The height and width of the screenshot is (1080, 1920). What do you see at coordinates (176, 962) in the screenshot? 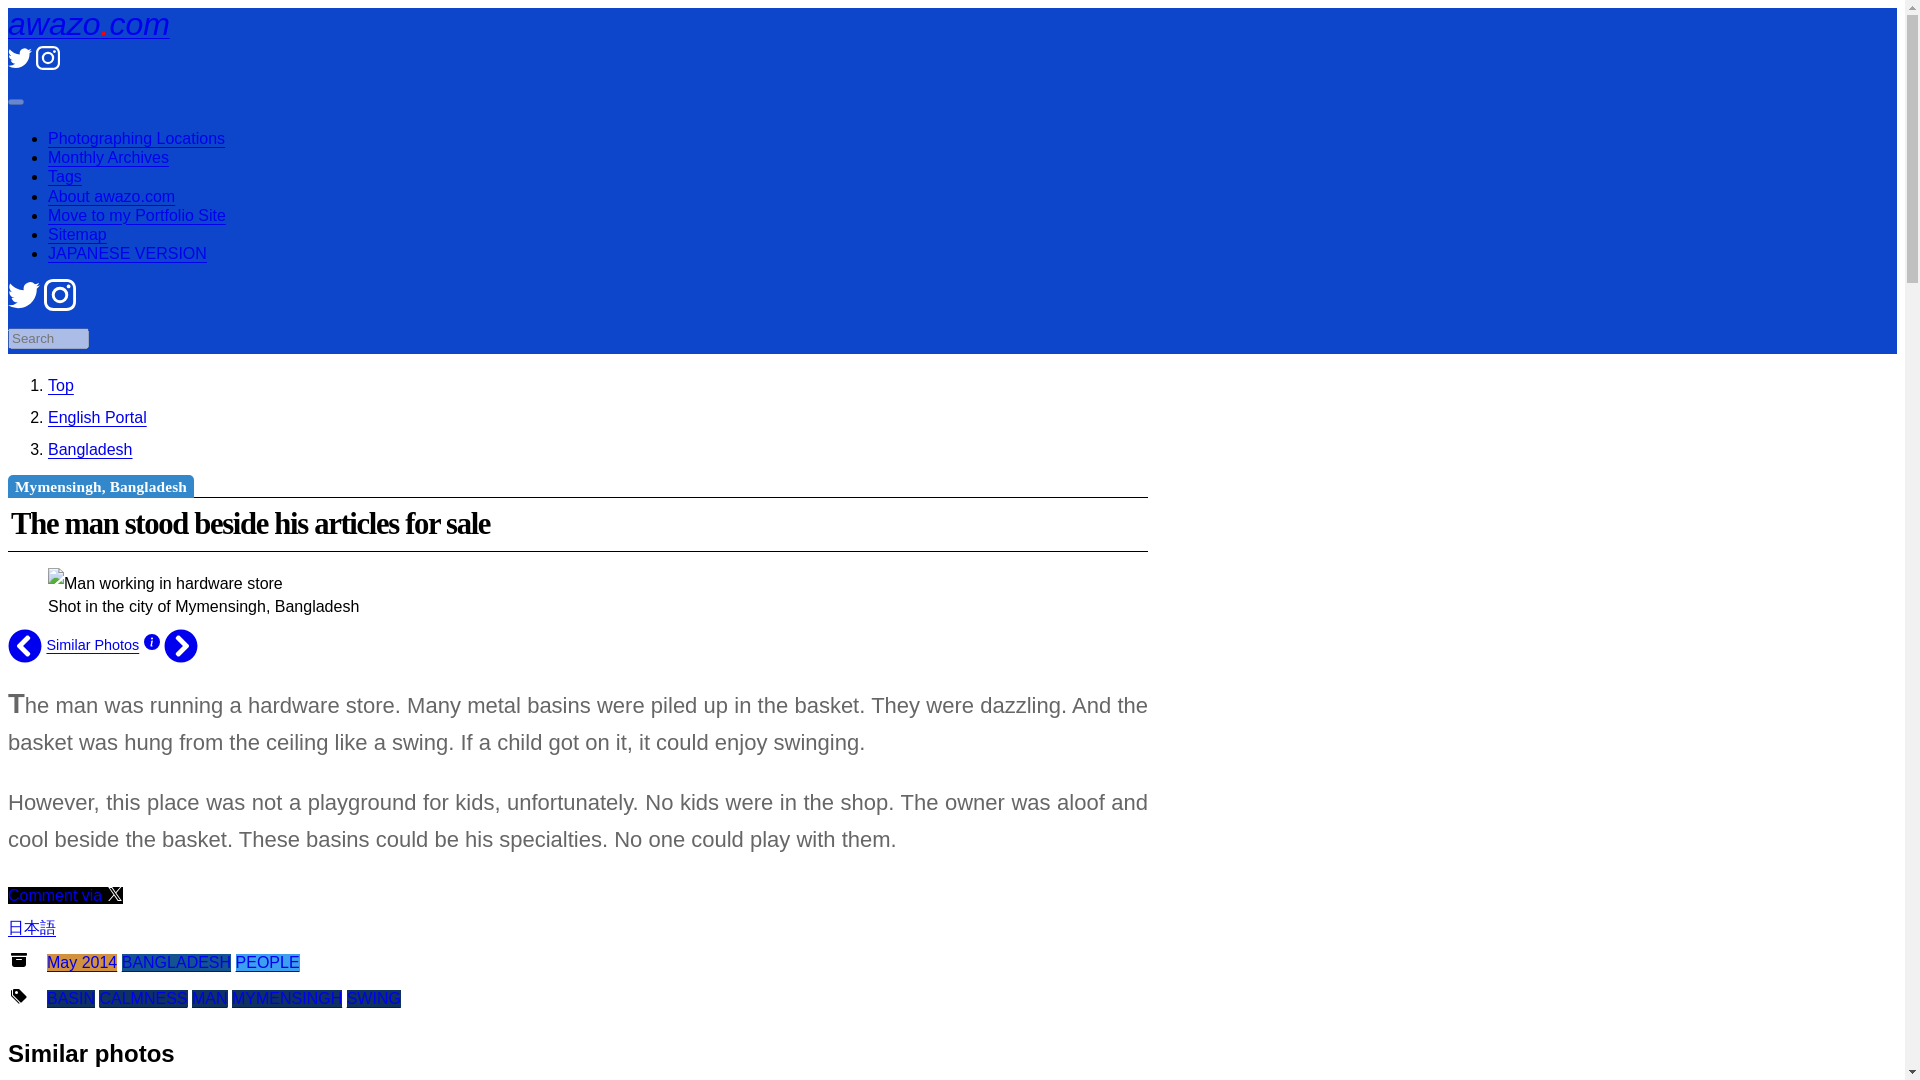
I see `CATEGORY ARCHIVE of BANGLADESH` at bounding box center [176, 962].